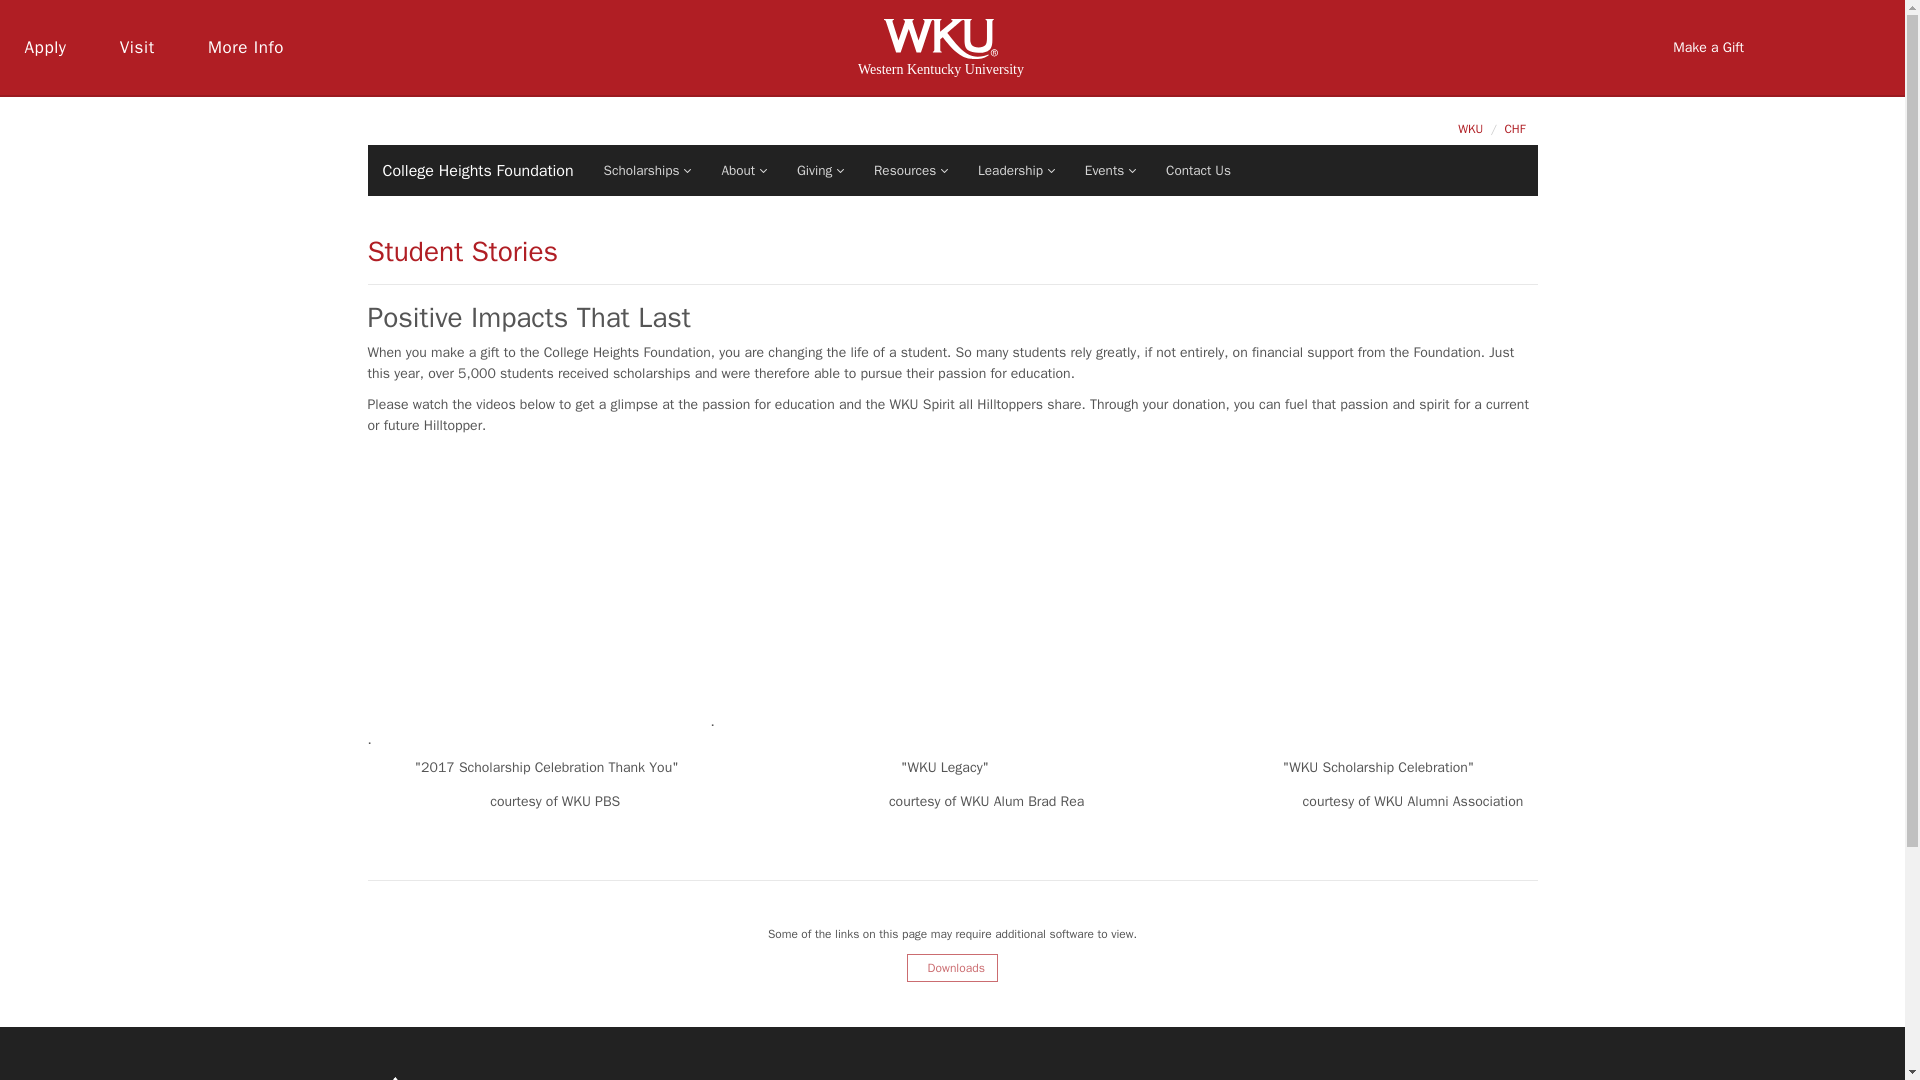 This screenshot has height=1080, width=1920. Describe the element at coordinates (648, 170) in the screenshot. I see `Scholarships` at that location.